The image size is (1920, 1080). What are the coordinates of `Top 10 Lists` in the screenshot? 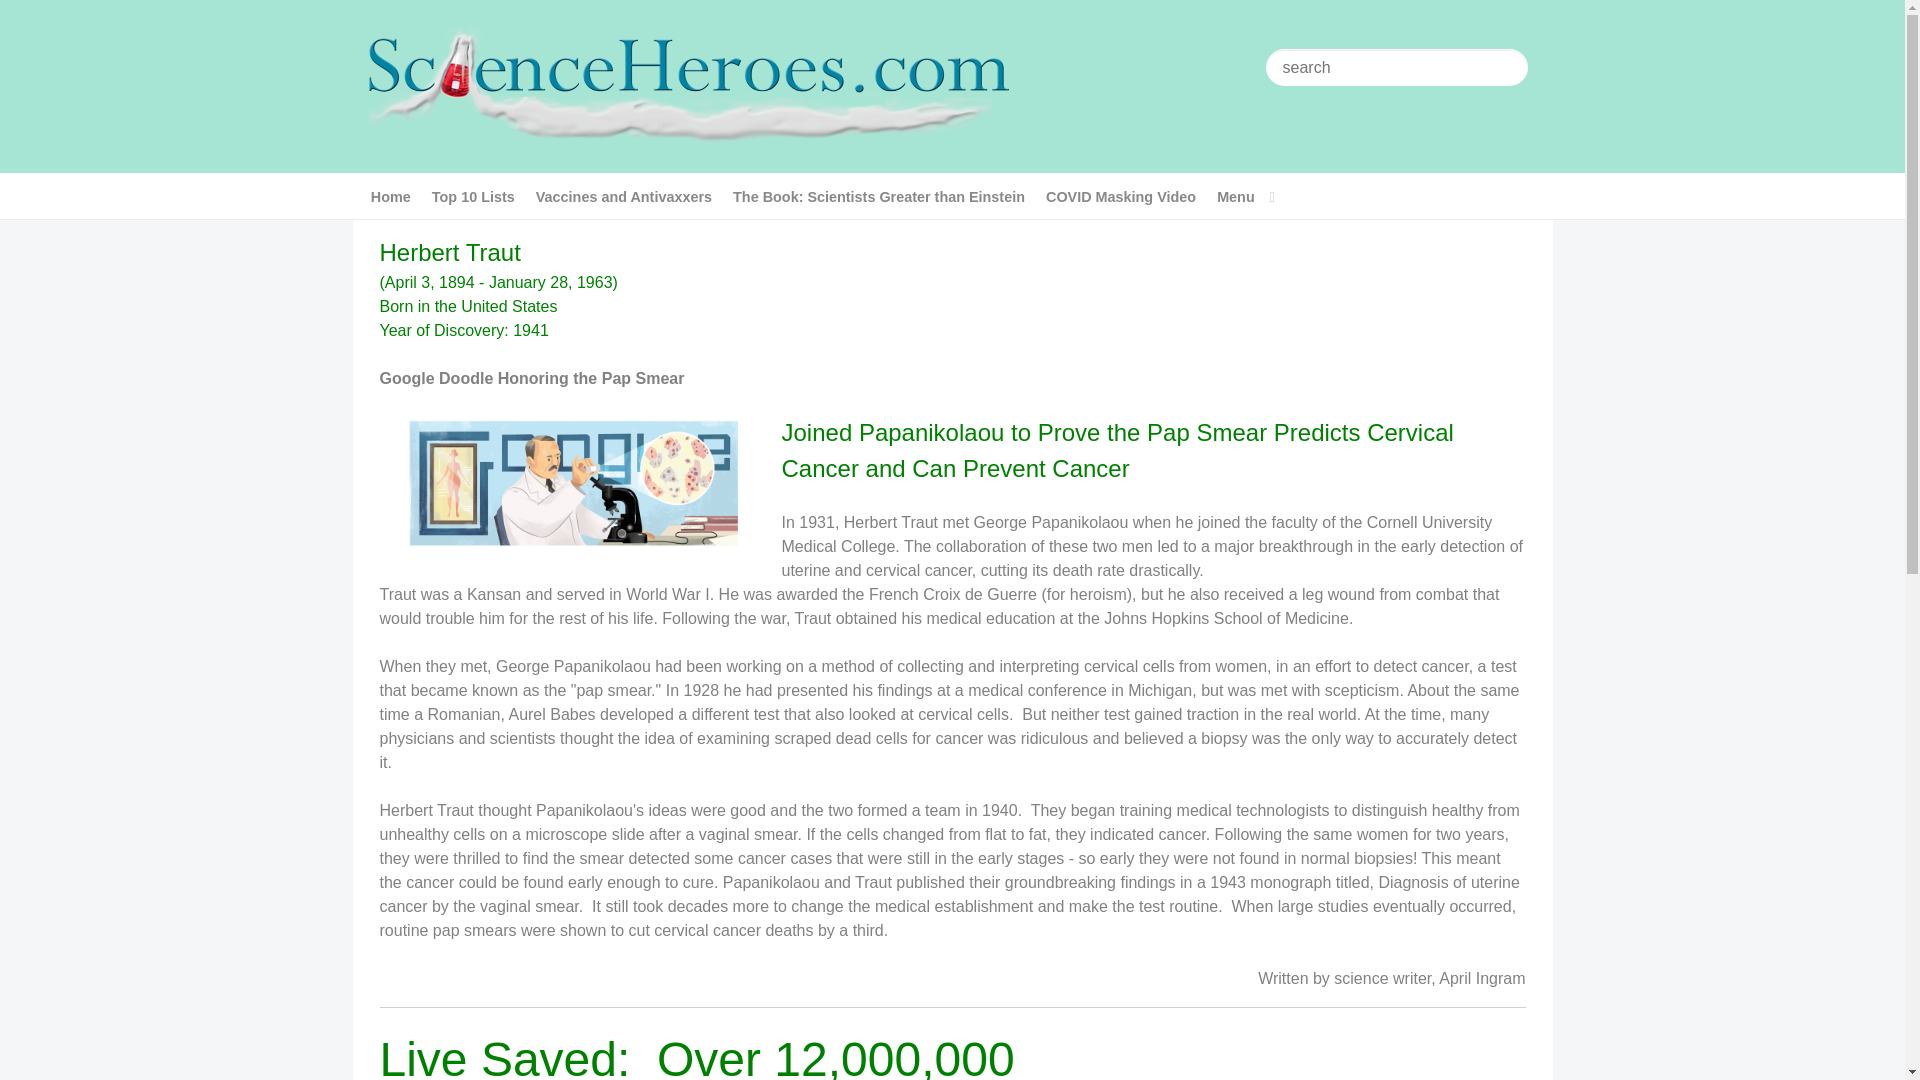 It's located at (473, 196).